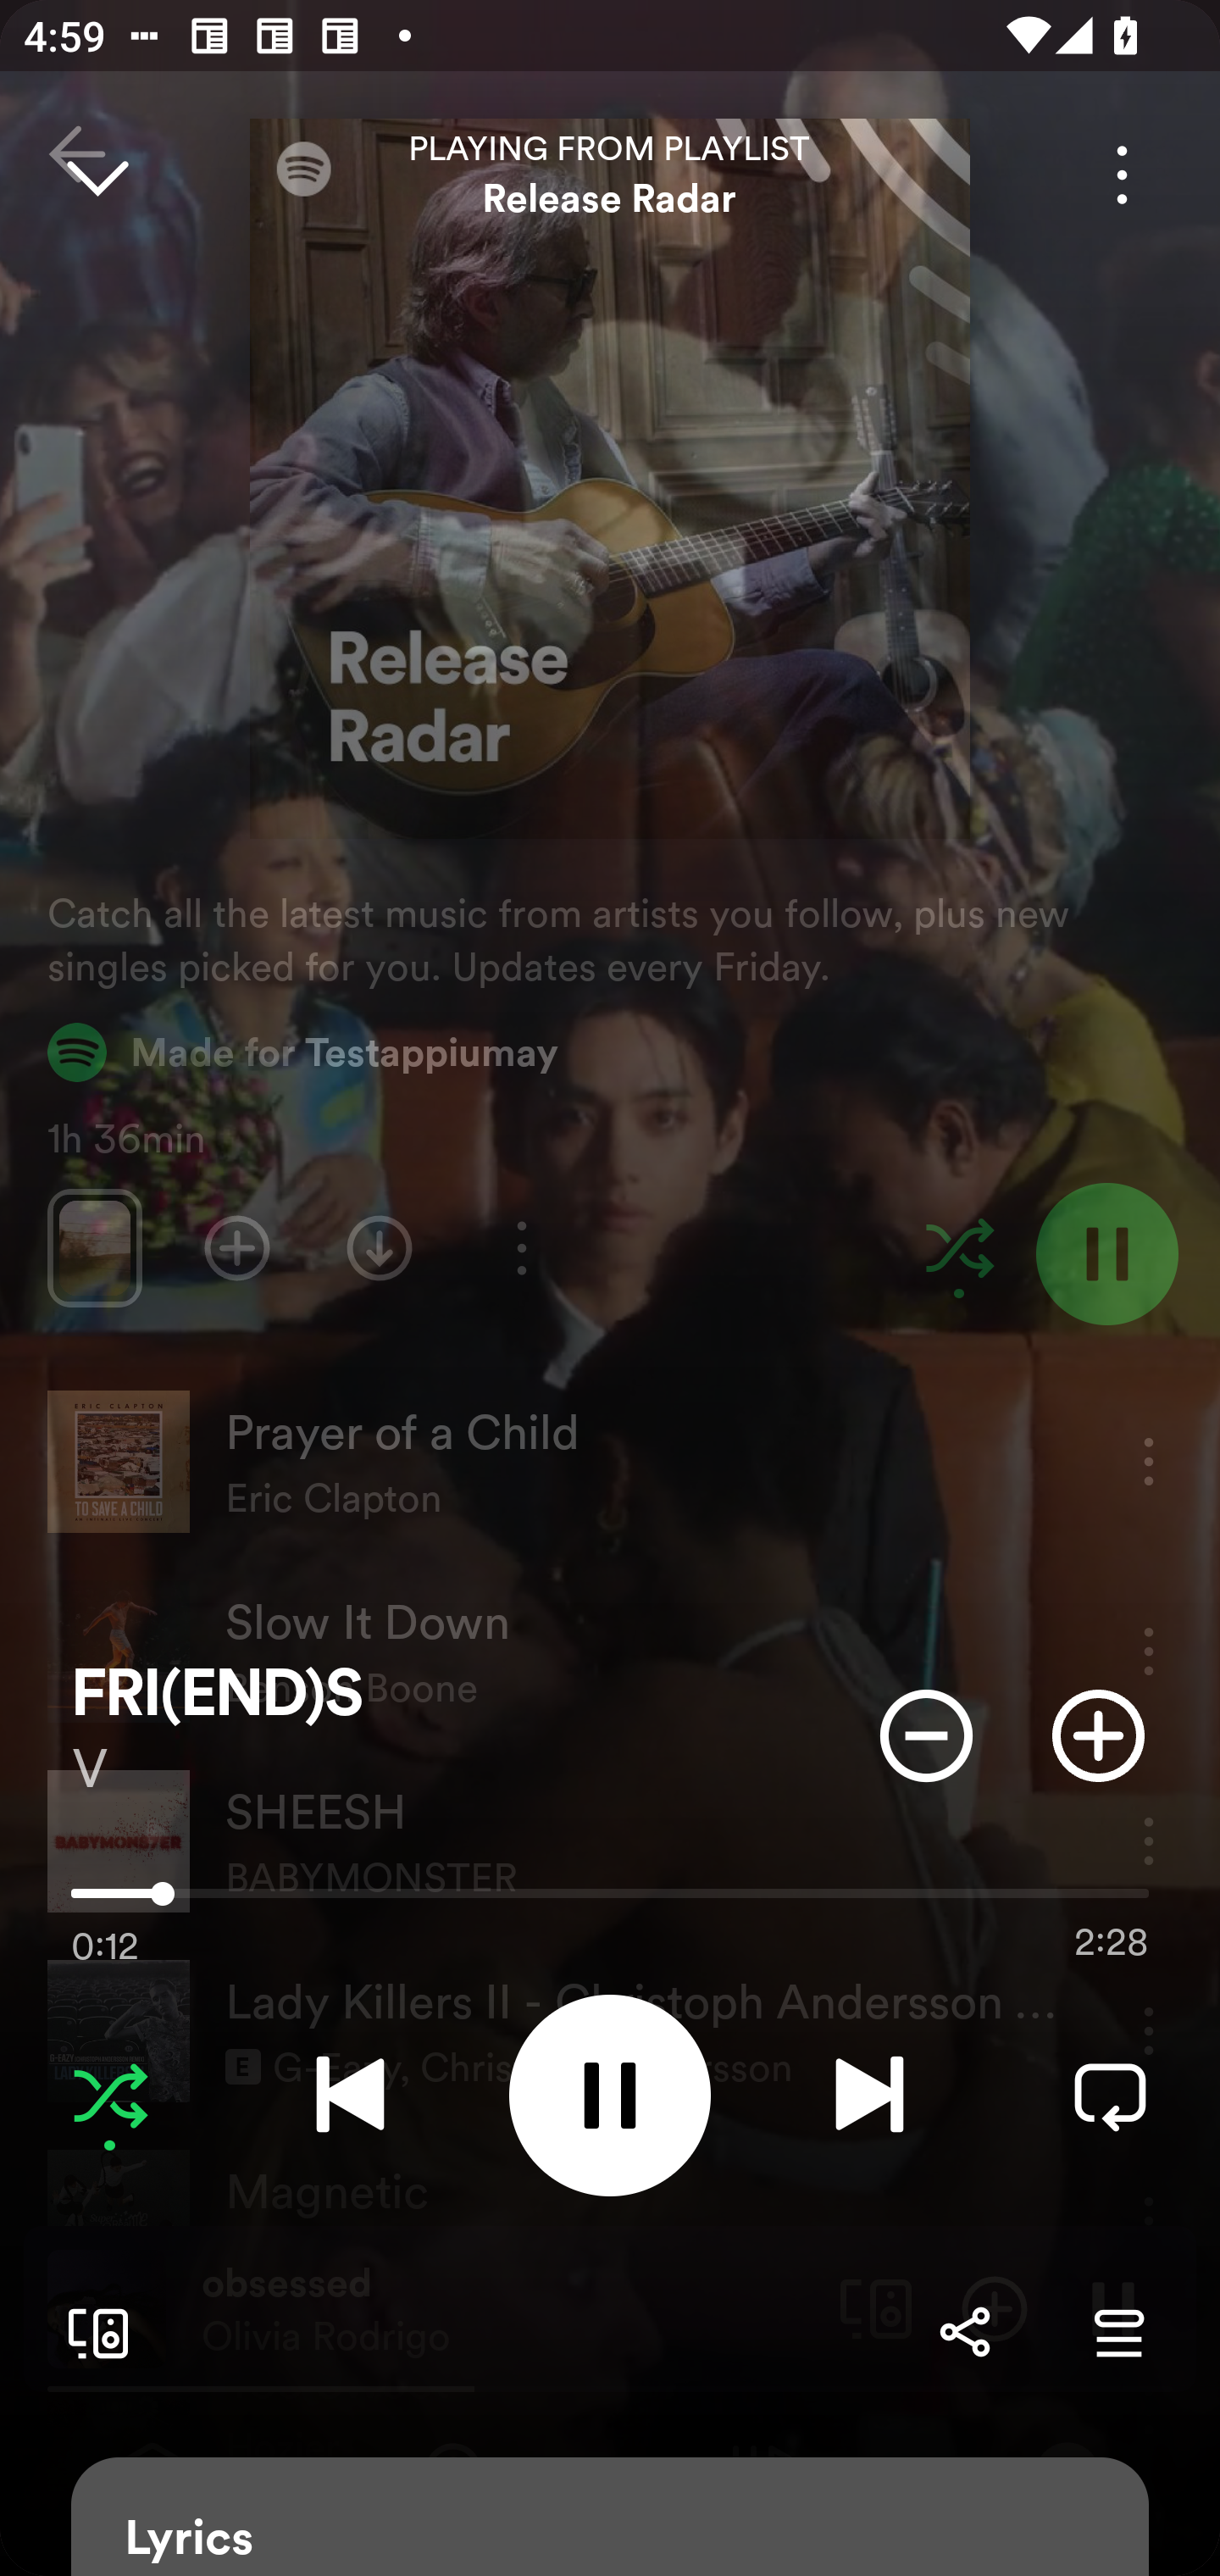  I want to click on Close, so click(97, 175).